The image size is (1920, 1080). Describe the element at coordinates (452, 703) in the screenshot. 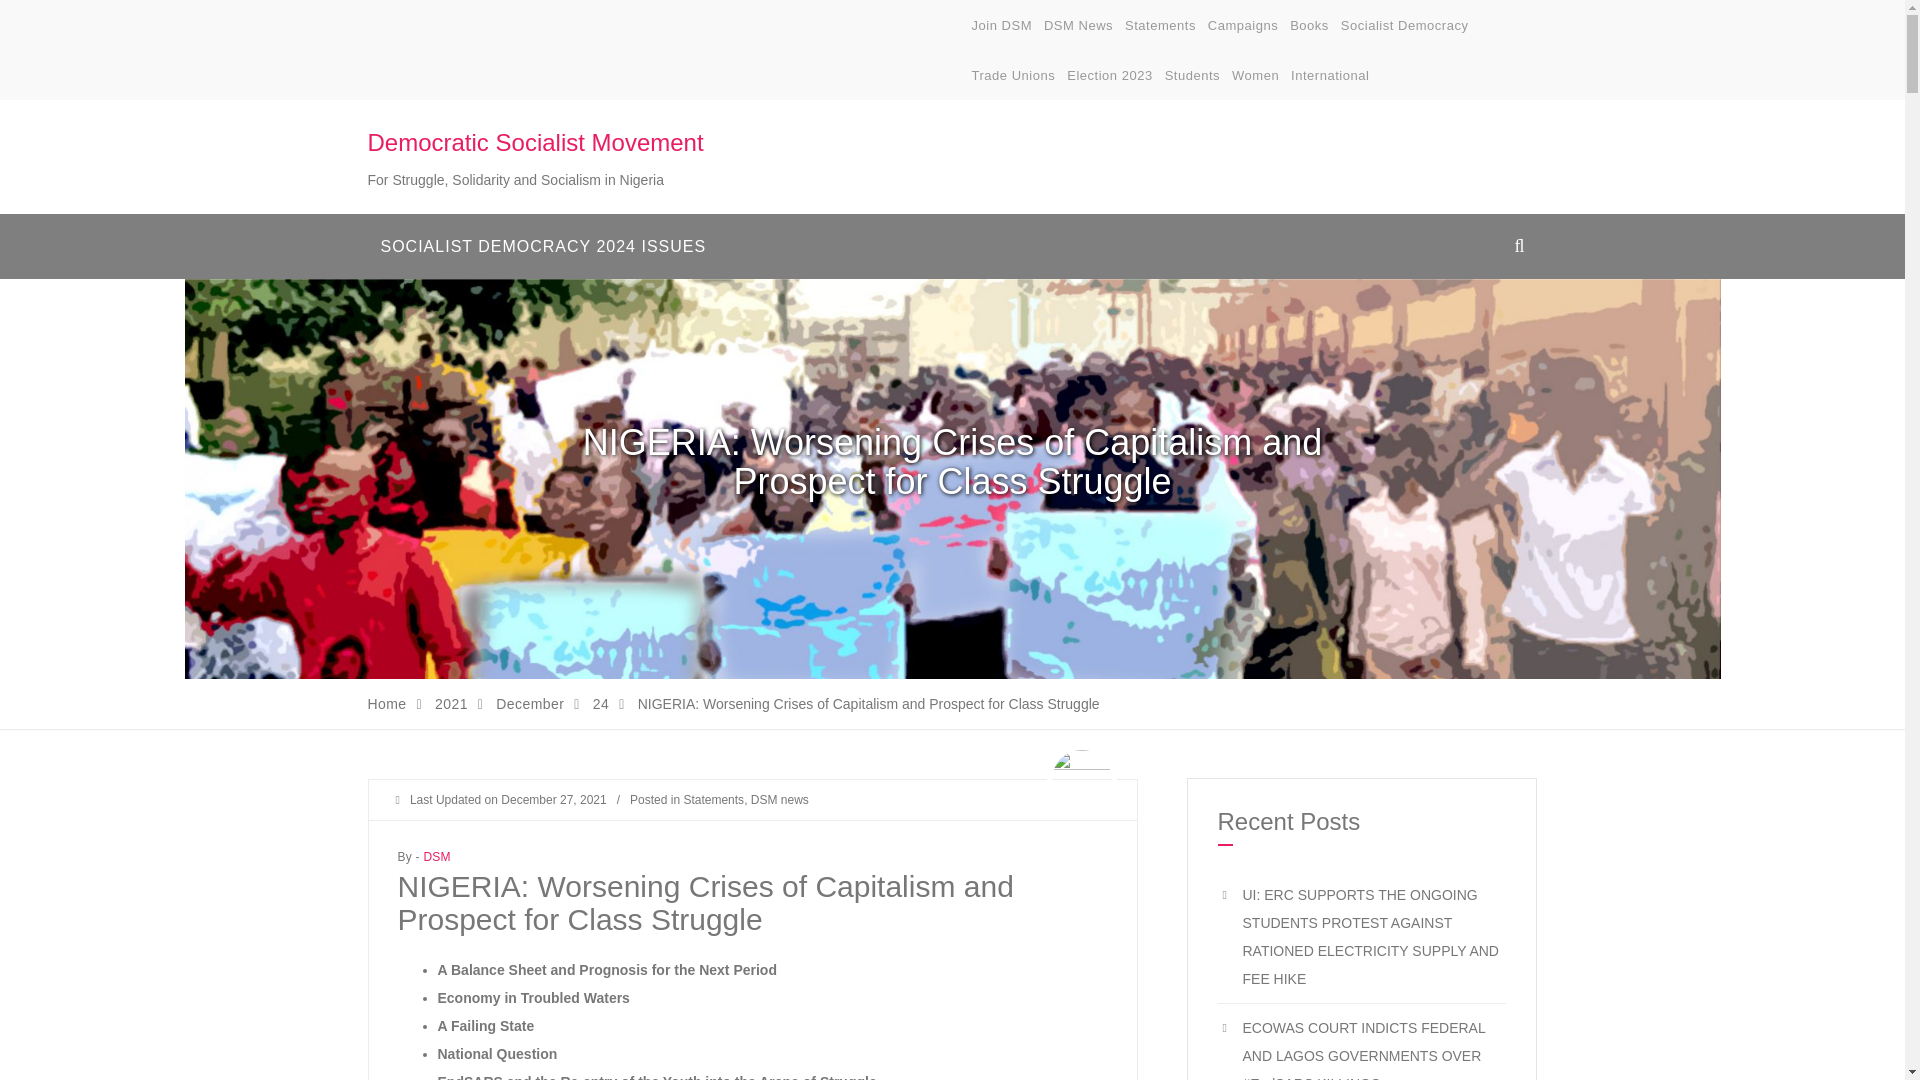

I see `2021` at that location.